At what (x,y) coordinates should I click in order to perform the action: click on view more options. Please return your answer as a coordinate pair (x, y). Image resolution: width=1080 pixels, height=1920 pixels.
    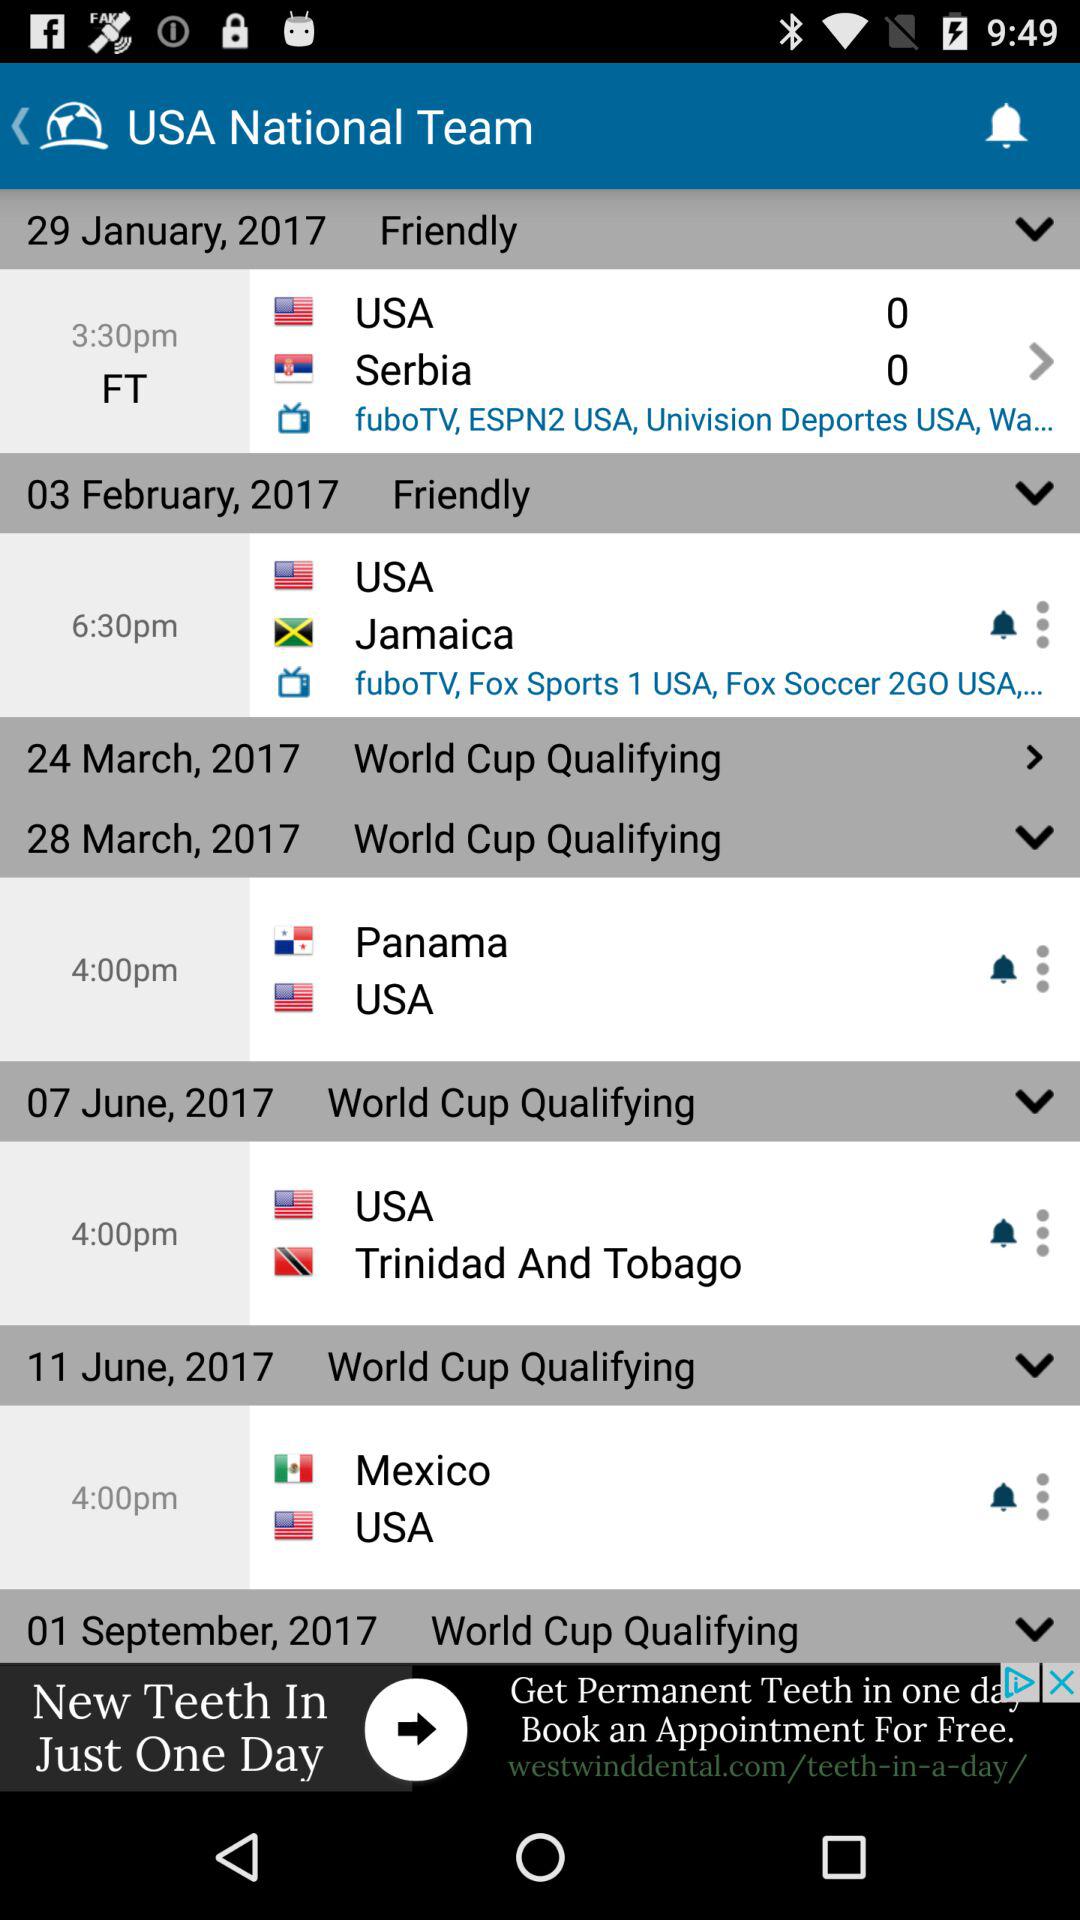
    Looking at the image, I should click on (1035, 968).